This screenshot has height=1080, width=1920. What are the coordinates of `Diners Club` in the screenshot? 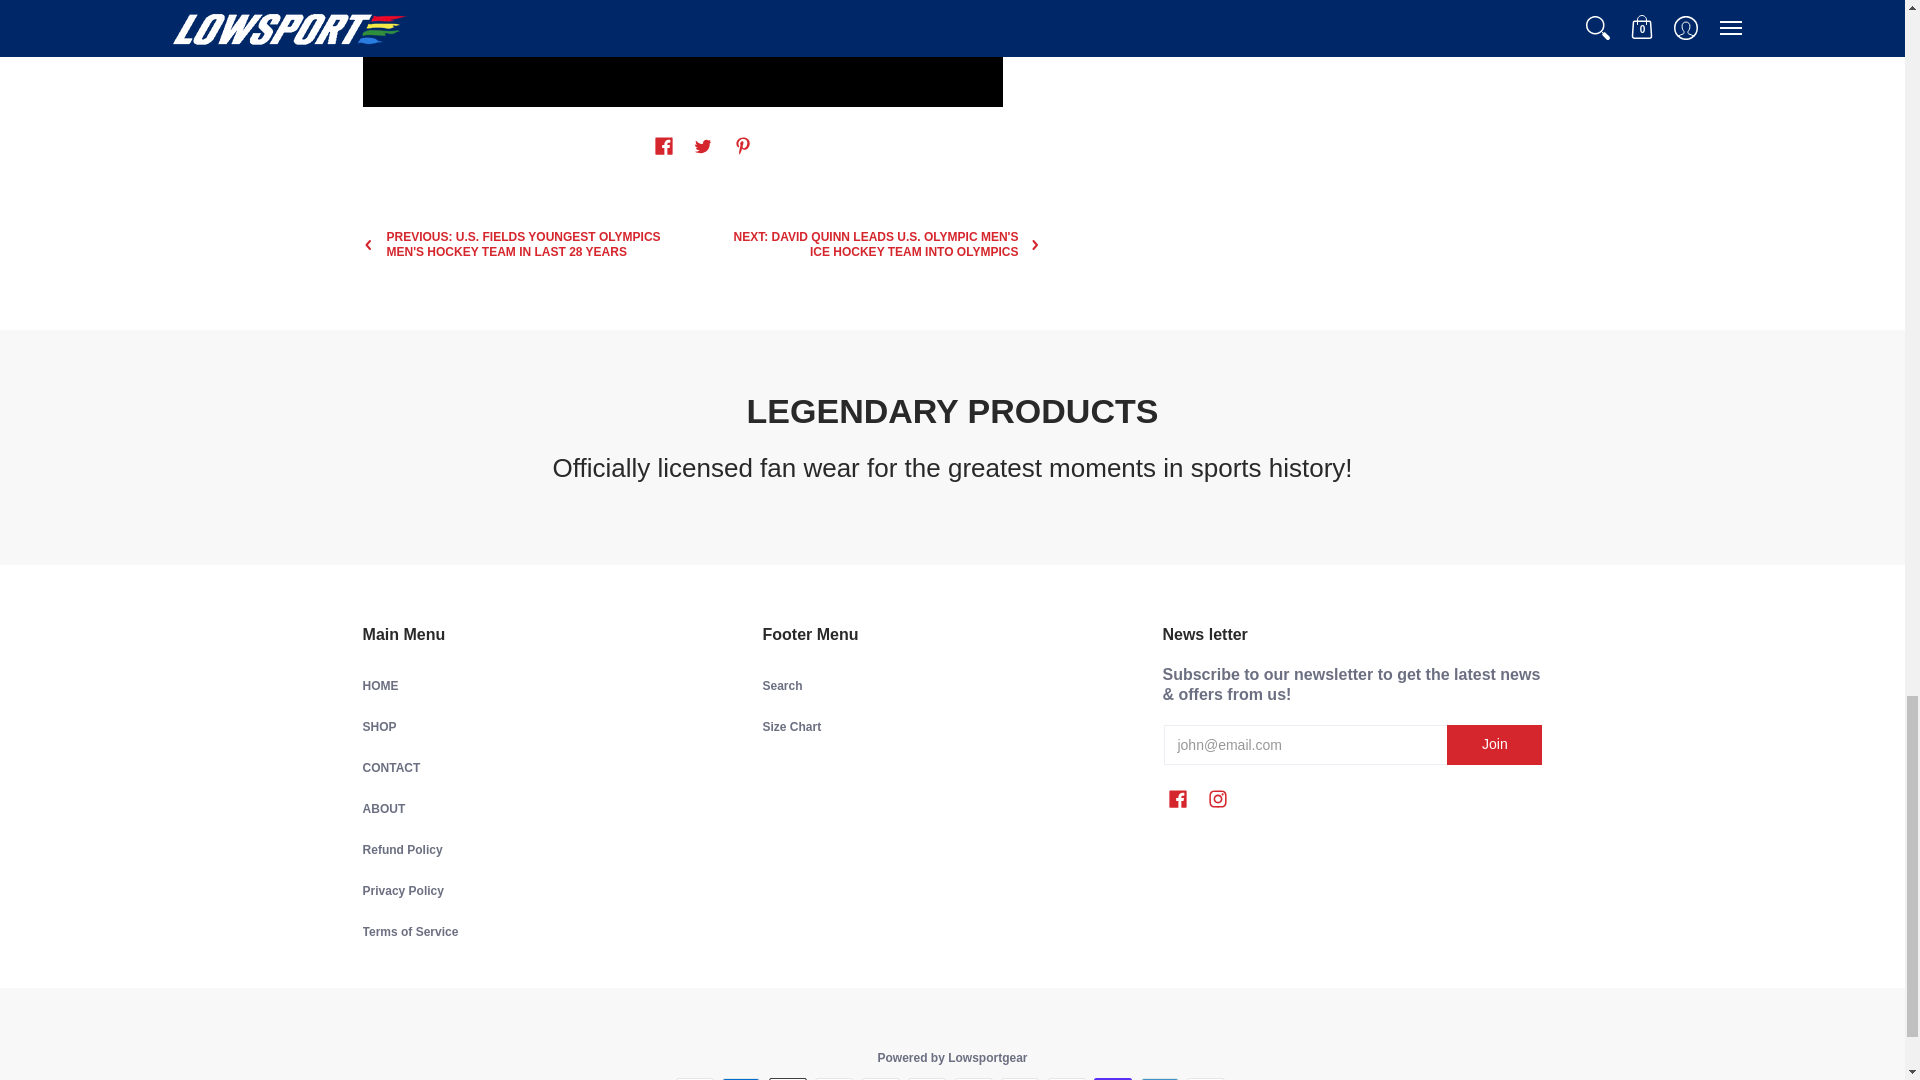 It's located at (833, 1078).